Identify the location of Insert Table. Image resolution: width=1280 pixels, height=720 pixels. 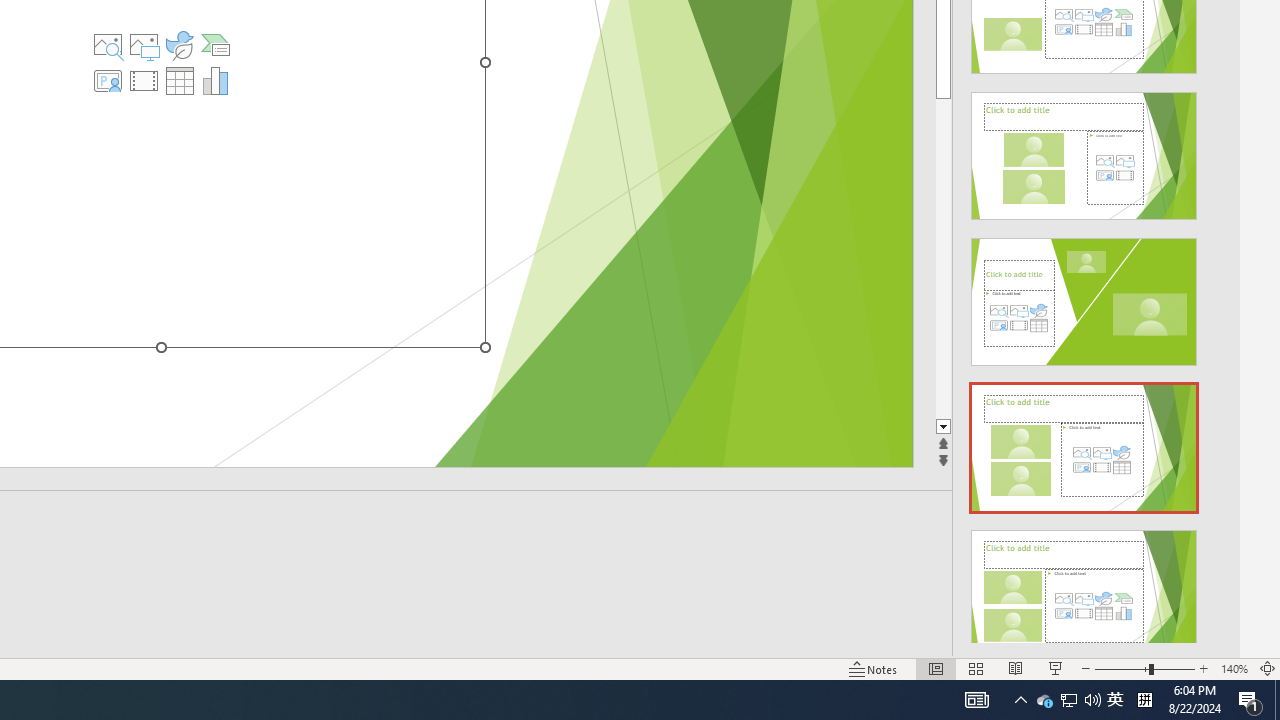
(179, 80).